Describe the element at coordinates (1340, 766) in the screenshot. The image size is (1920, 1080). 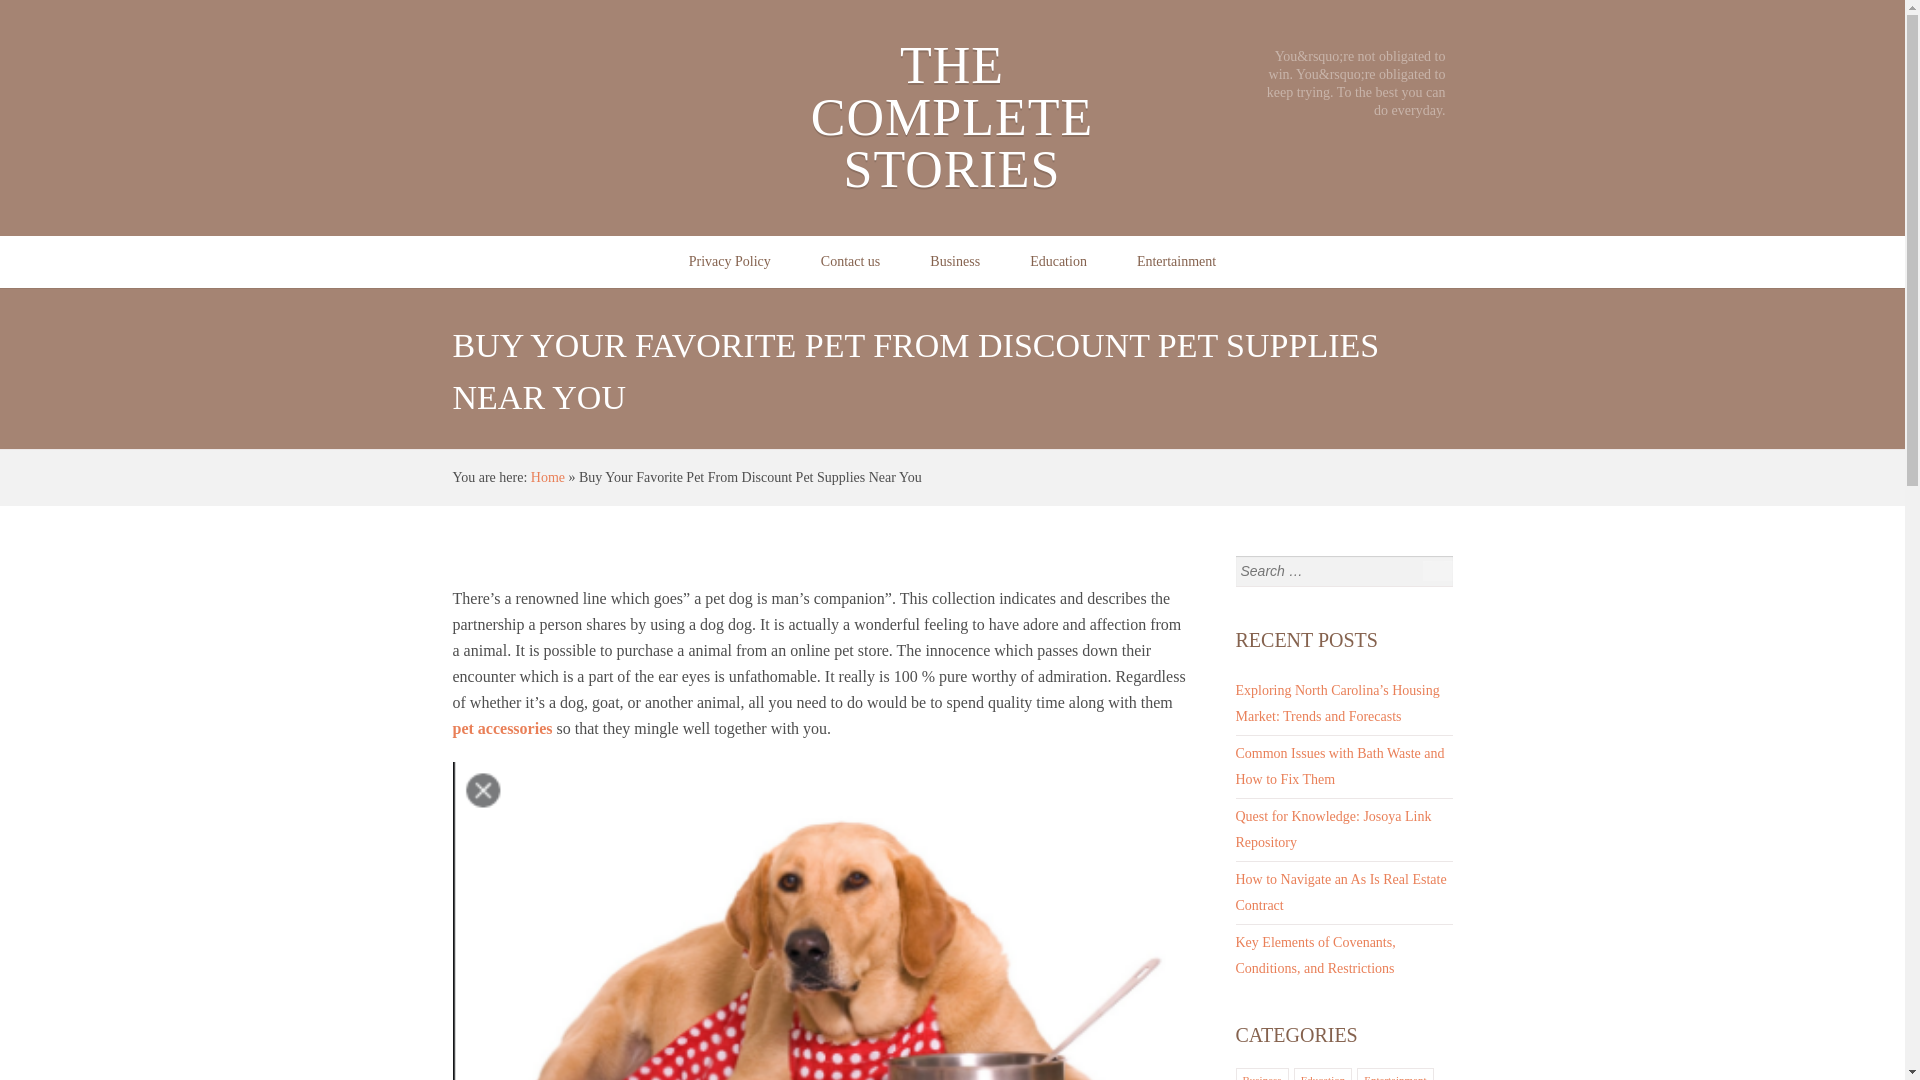
I see `Common Issues with Bath Waste and How to Fix Them` at that location.